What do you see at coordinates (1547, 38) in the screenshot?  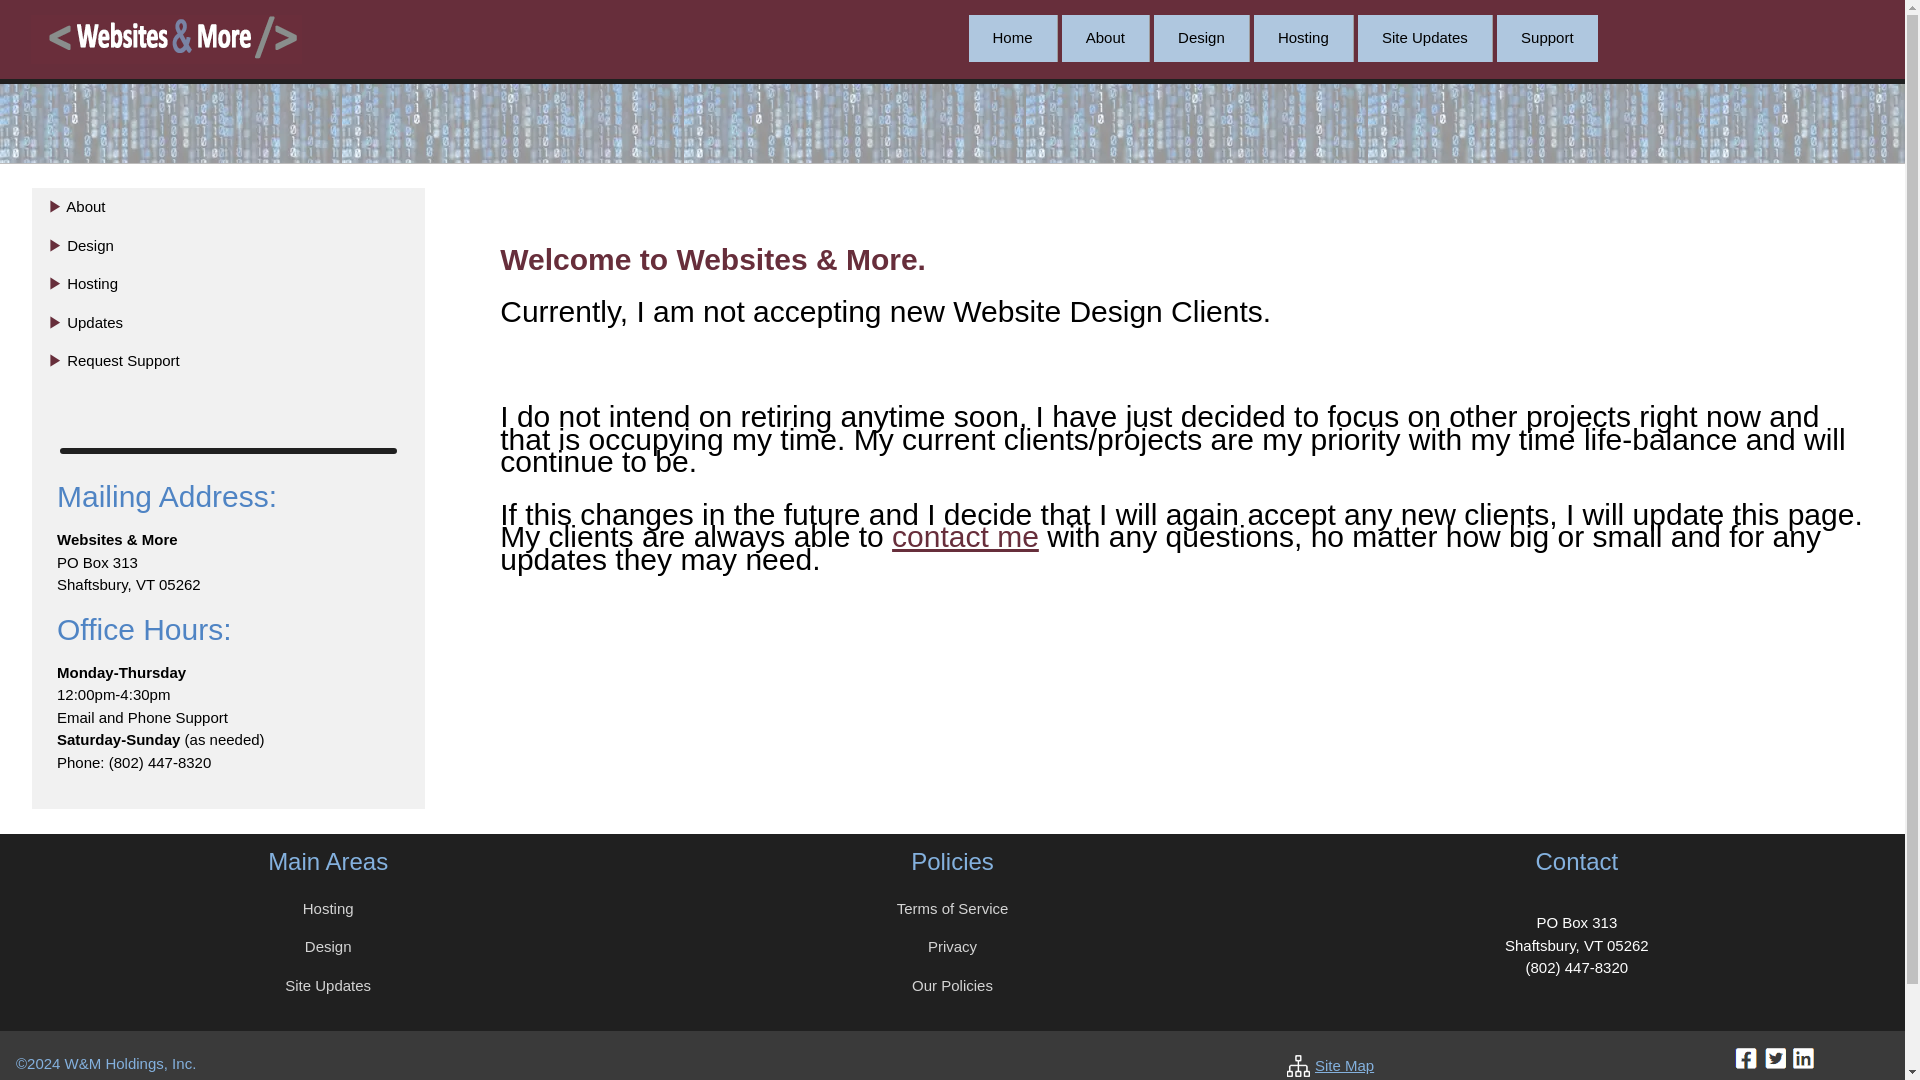 I see `Support` at bounding box center [1547, 38].